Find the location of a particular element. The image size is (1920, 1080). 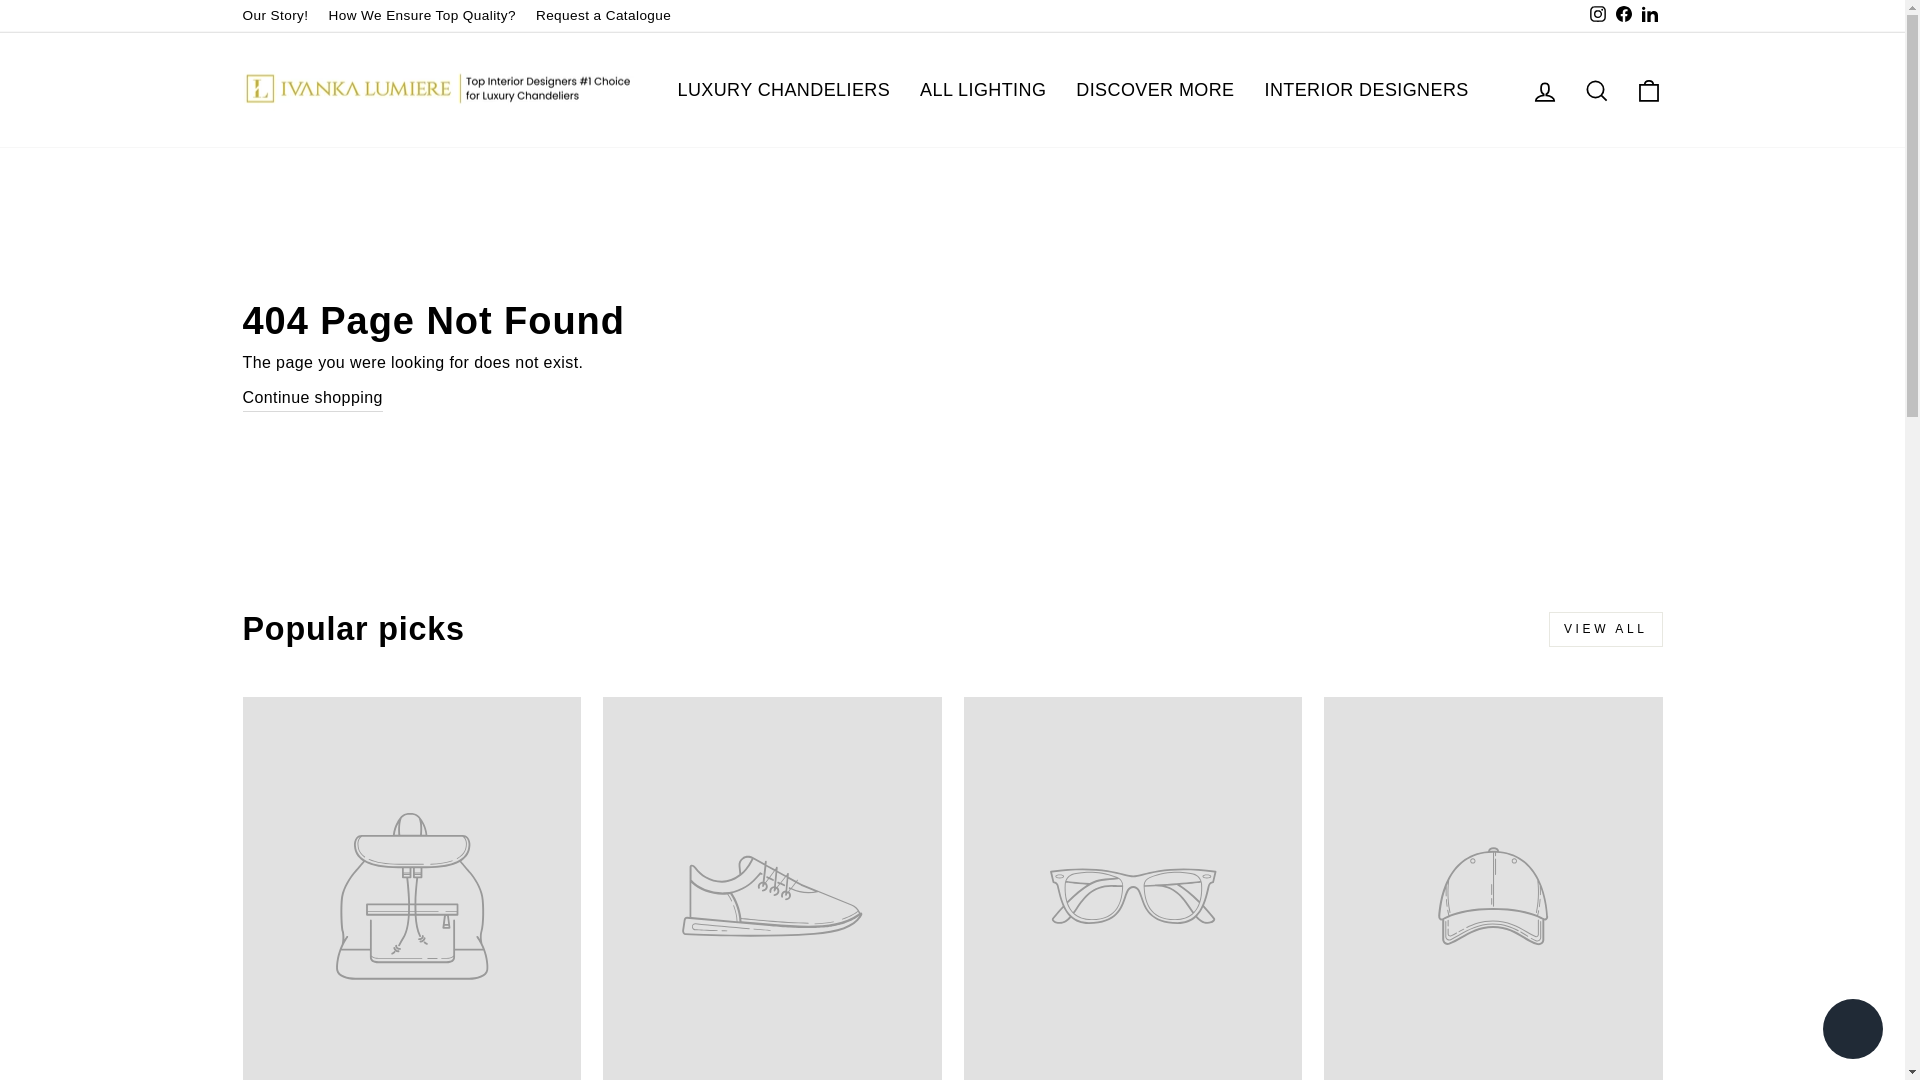

Our Story! is located at coordinates (275, 16).